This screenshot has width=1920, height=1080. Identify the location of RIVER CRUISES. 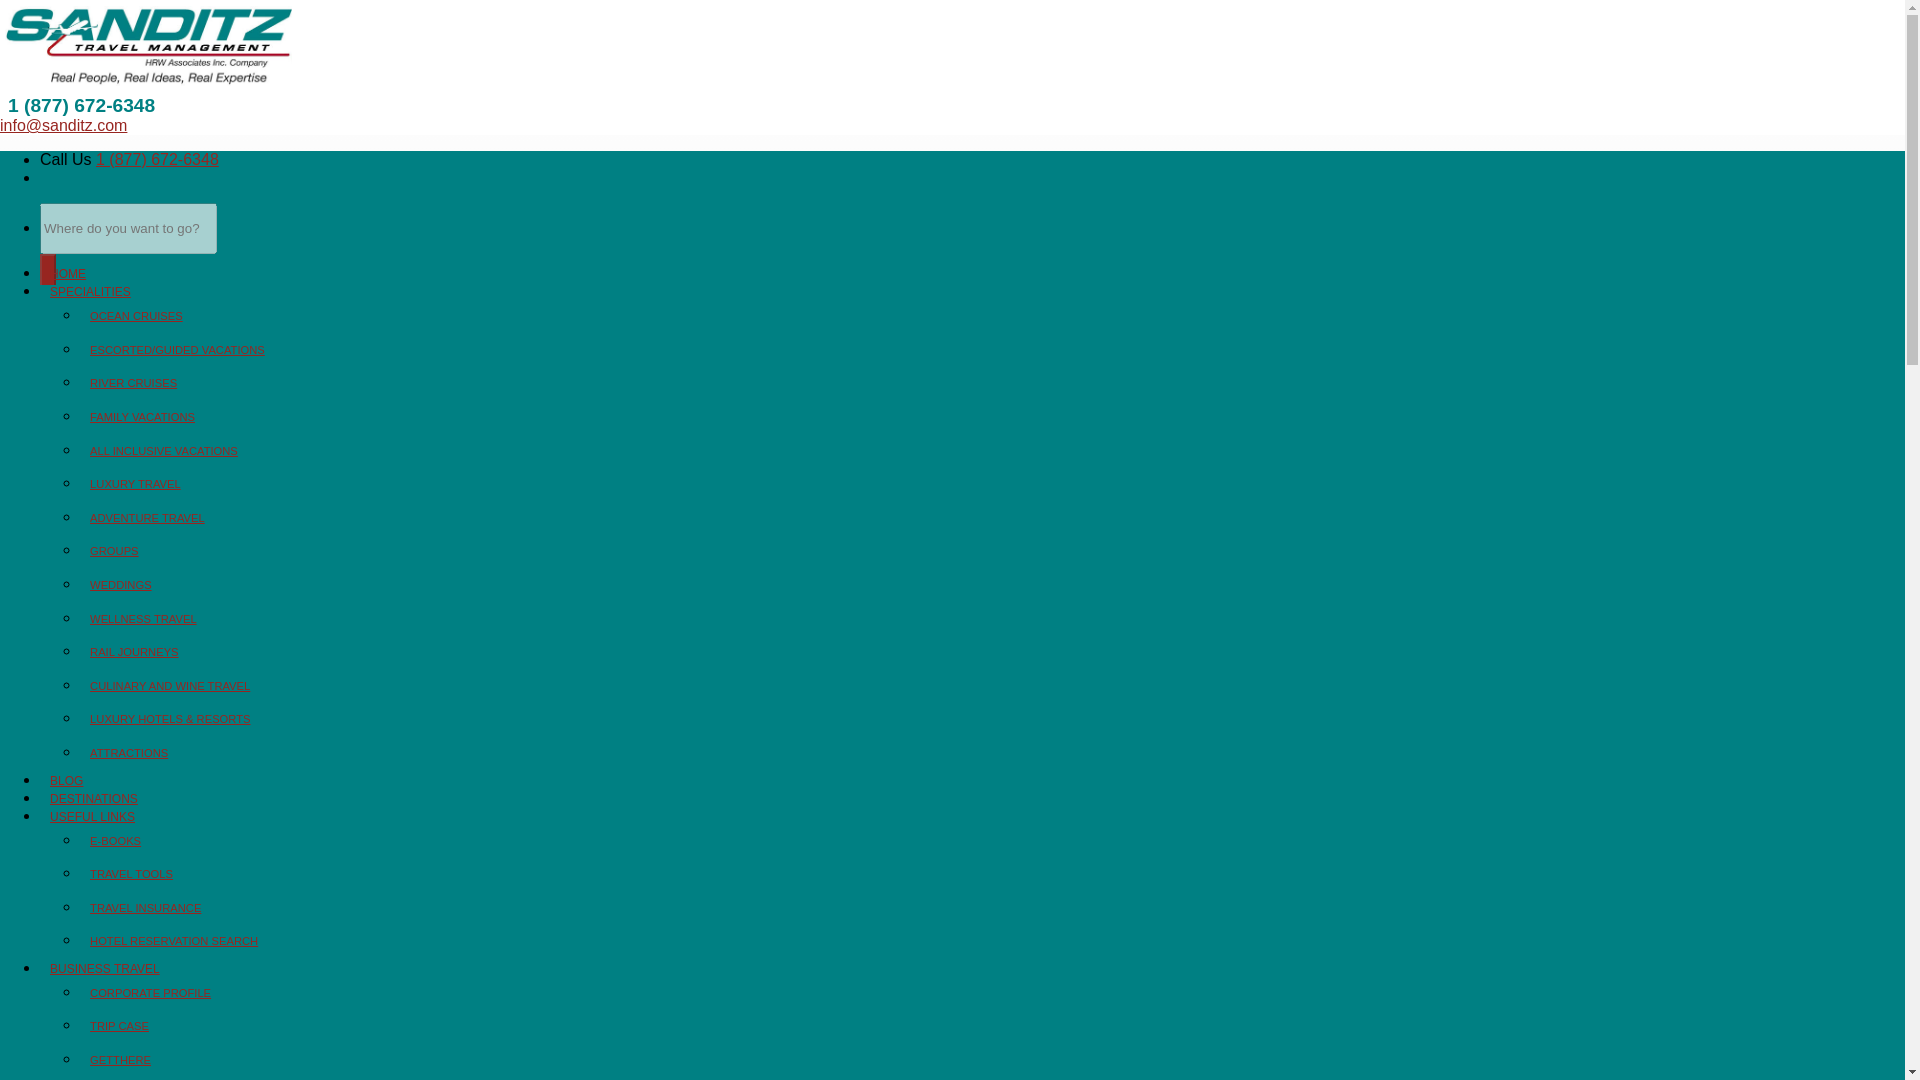
(133, 382).